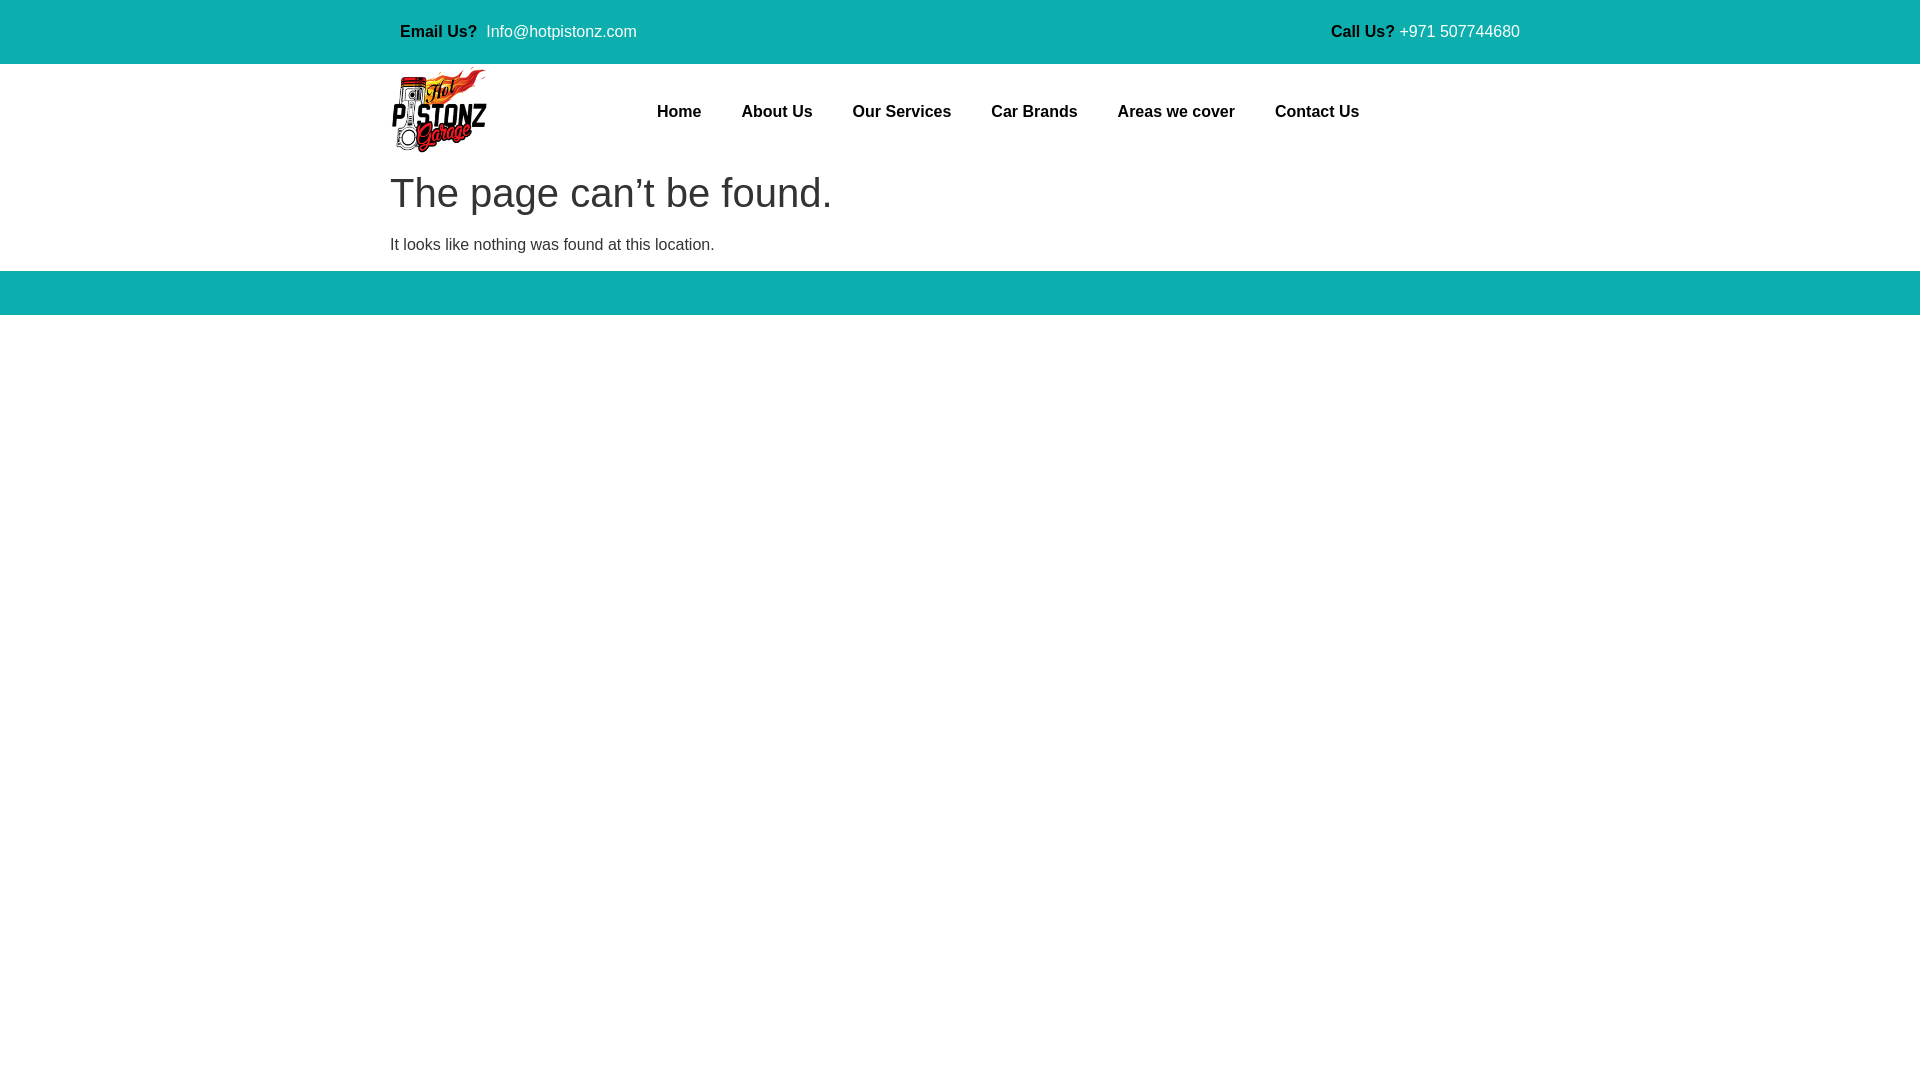 Image resolution: width=1920 pixels, height=1080 pixels. What do you see at coordinates (776, 112) in the screenshot?
I see `About Us` at bounding box center [776, 112].